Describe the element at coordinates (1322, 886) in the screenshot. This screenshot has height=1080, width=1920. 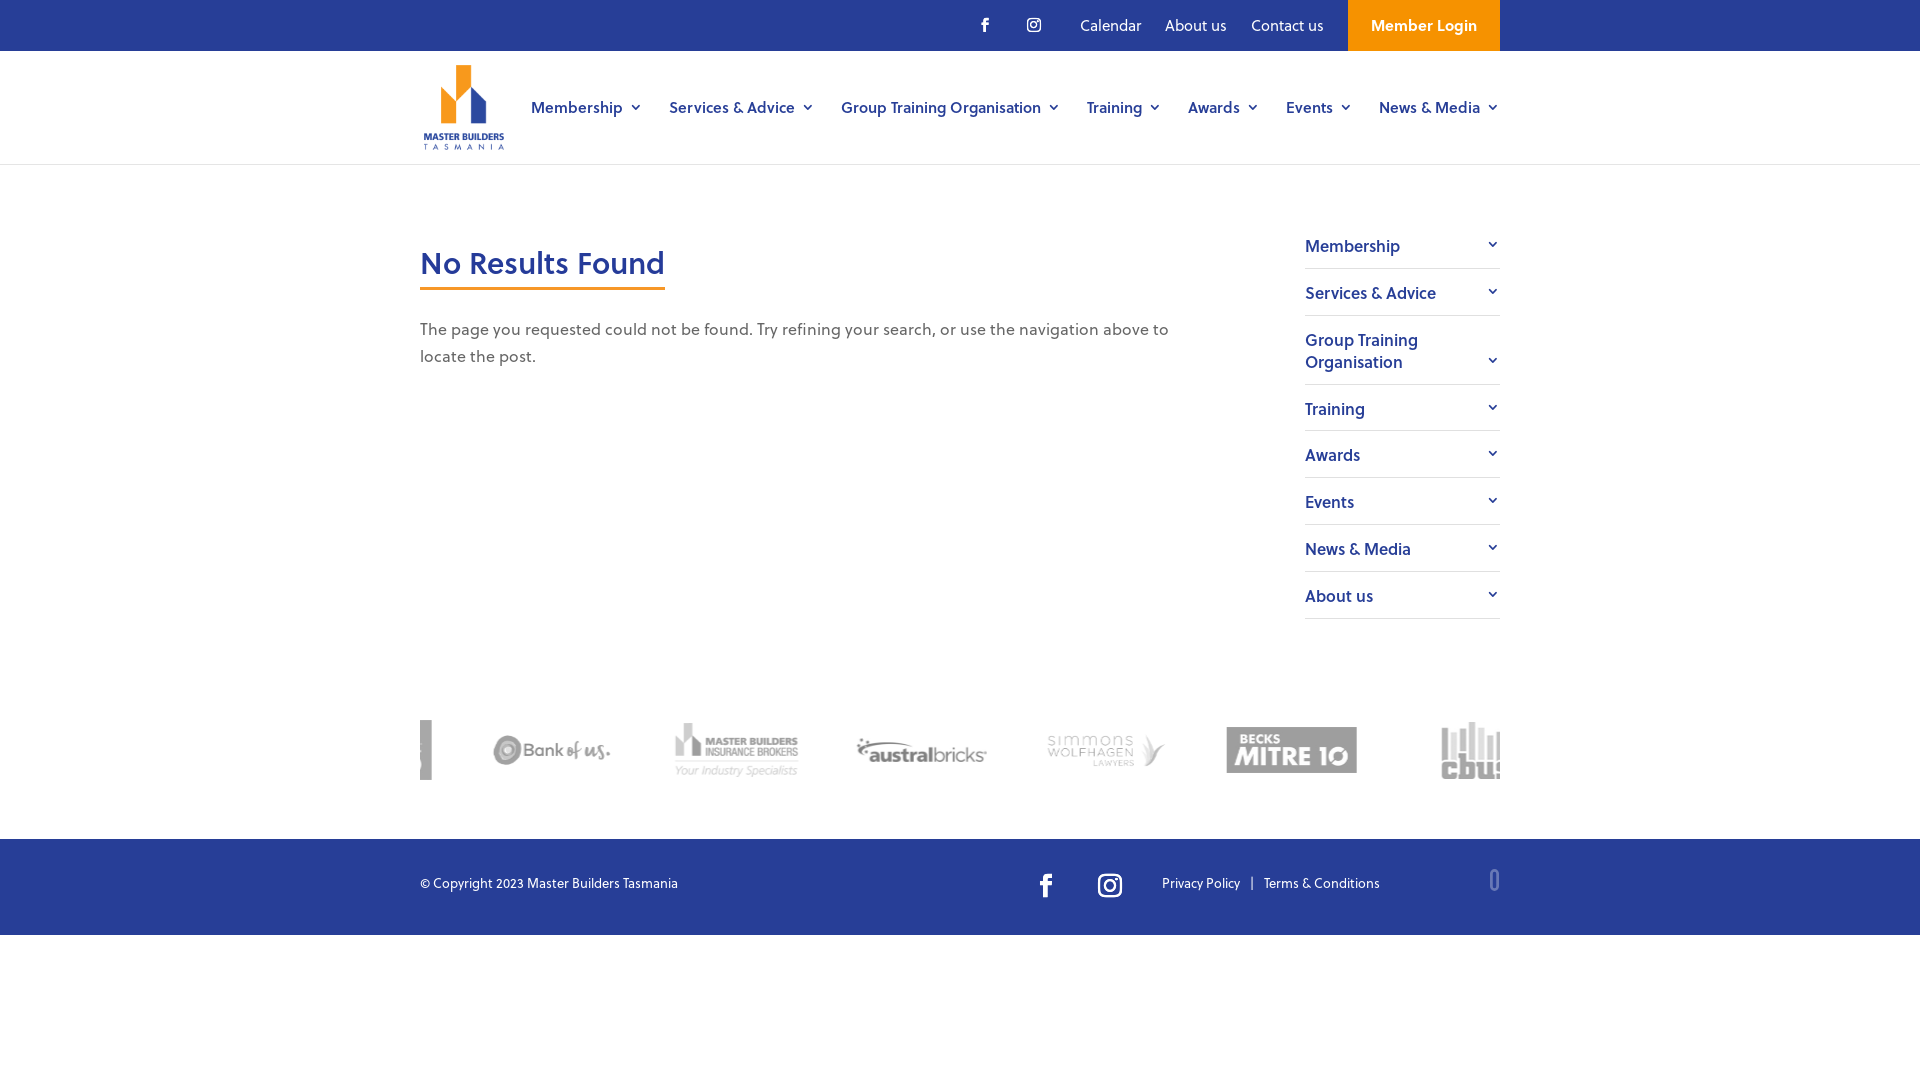
I see `Terms & Conditions` at that location.